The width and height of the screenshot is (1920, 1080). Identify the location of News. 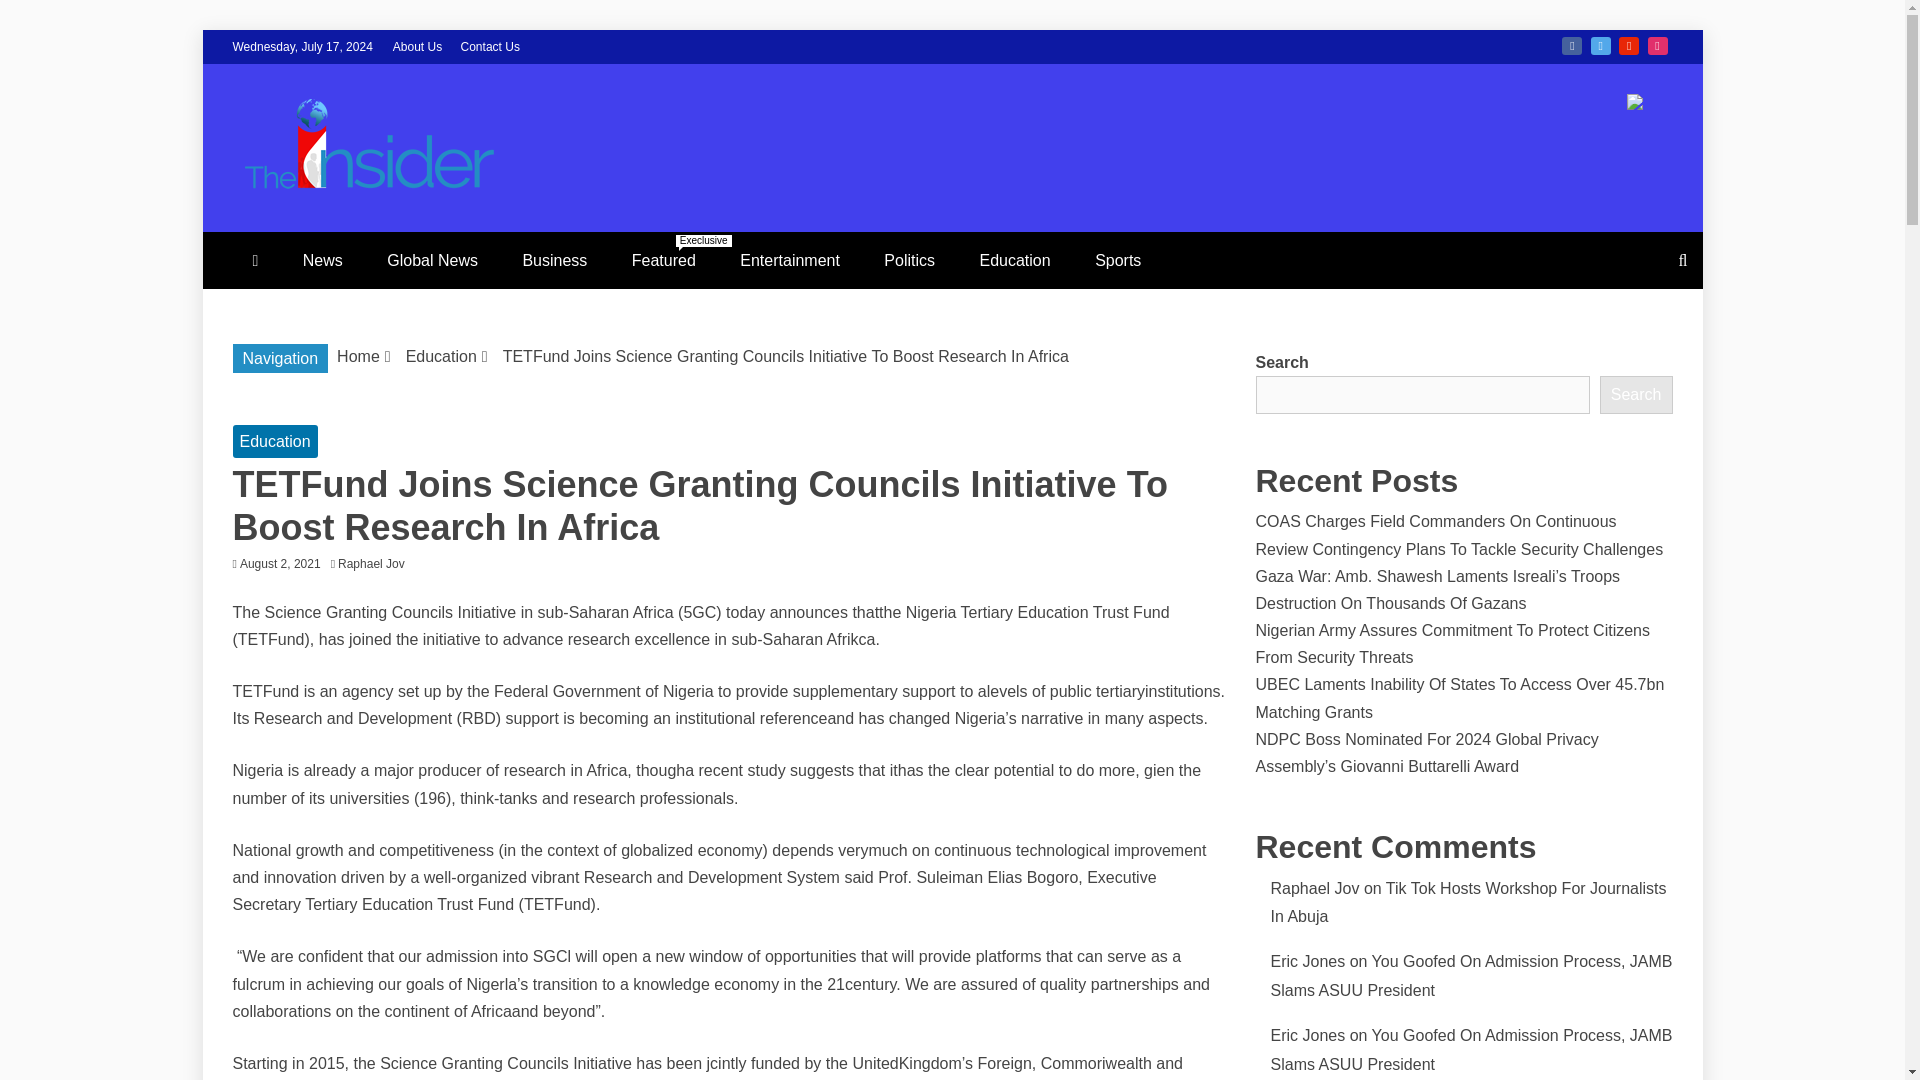
(322, 260).